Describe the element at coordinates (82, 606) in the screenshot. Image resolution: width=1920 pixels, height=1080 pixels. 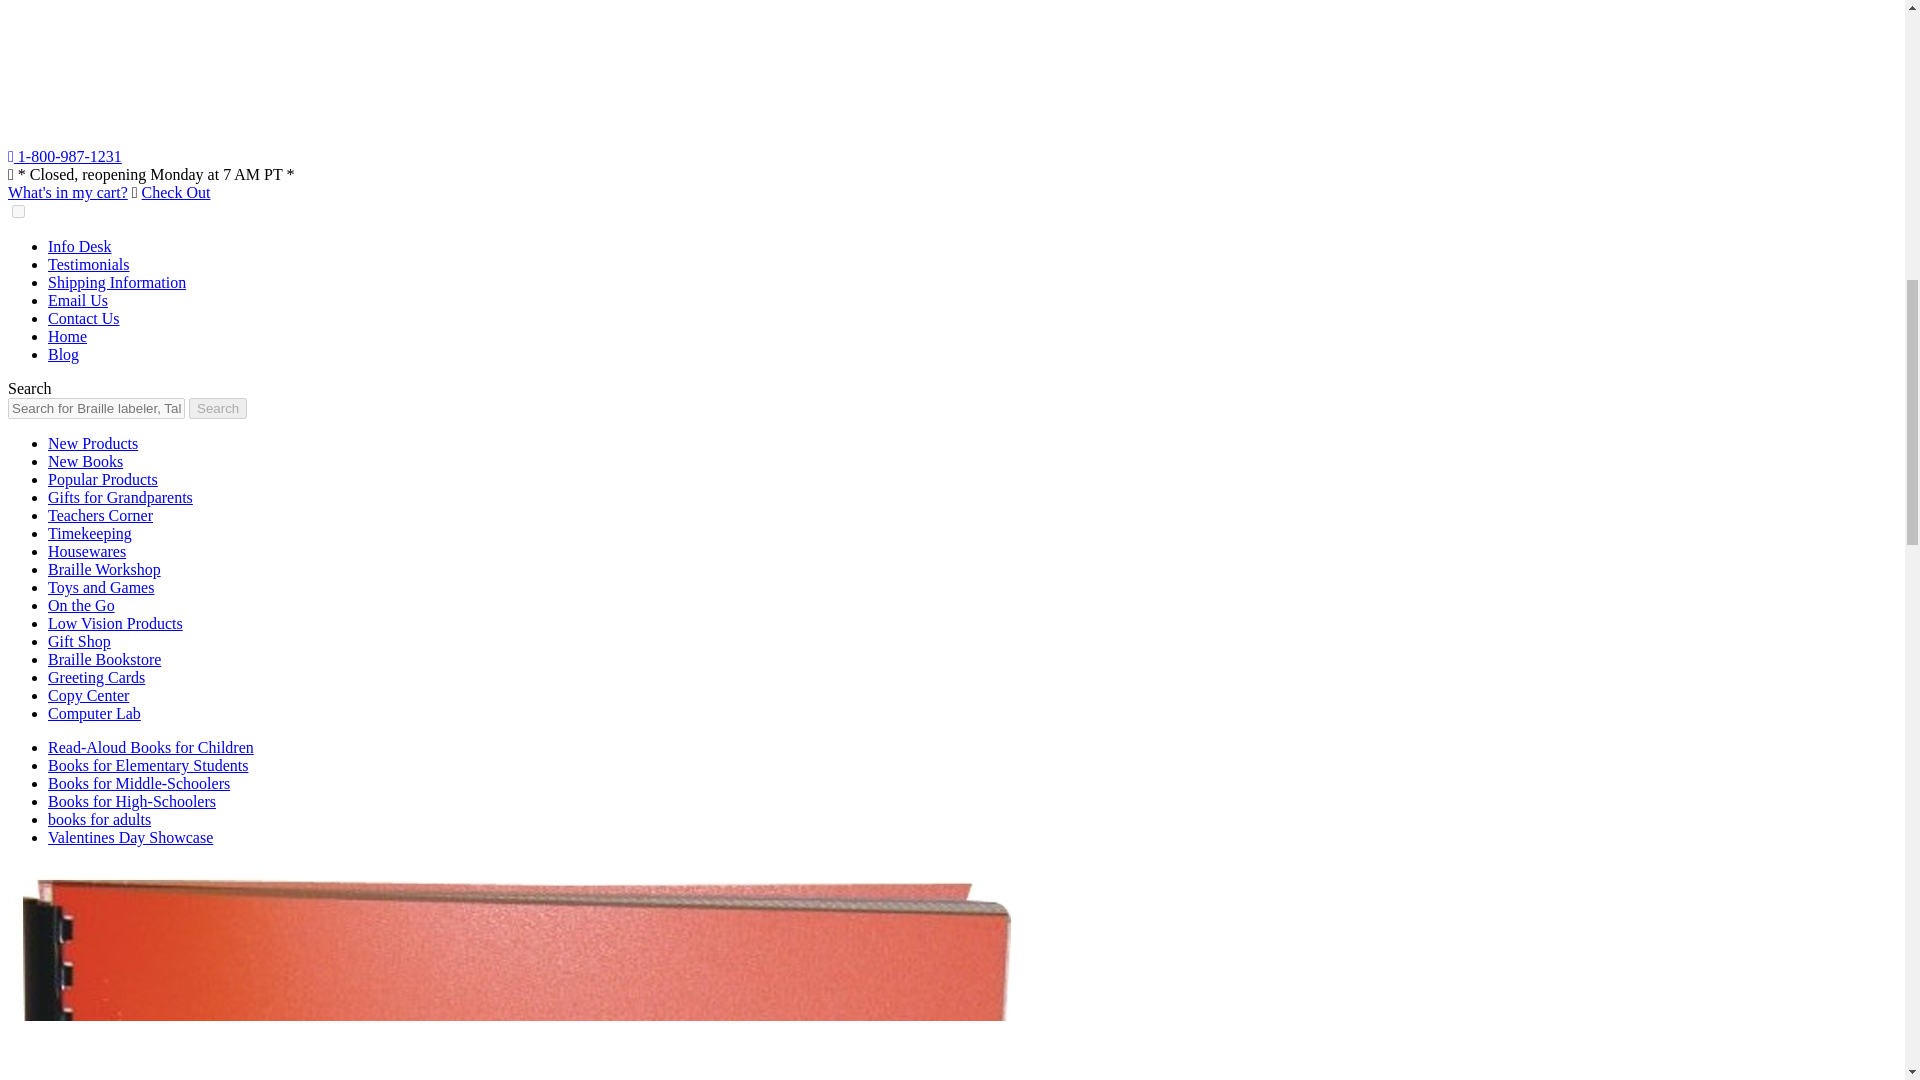
I see `On the Go` at that location.